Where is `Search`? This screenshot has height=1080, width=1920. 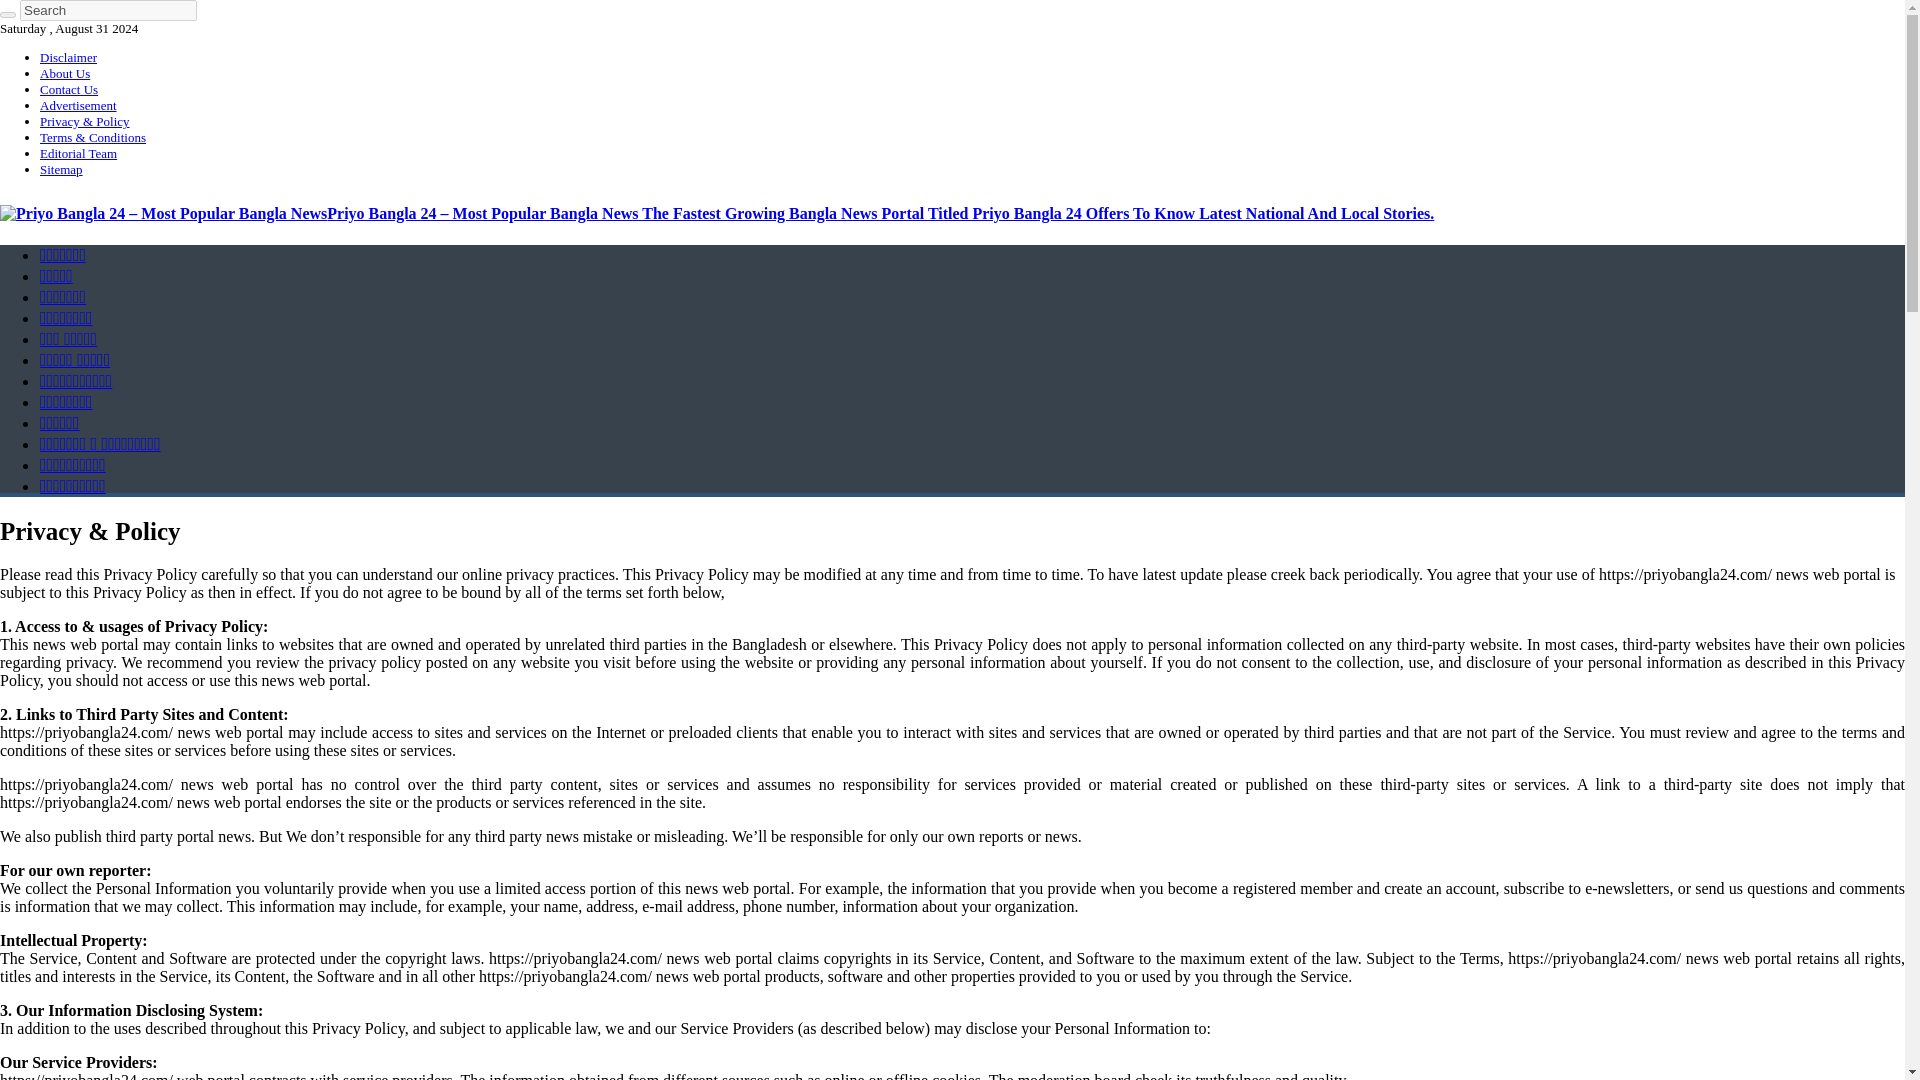 Search is located at coordinates (108, 10).